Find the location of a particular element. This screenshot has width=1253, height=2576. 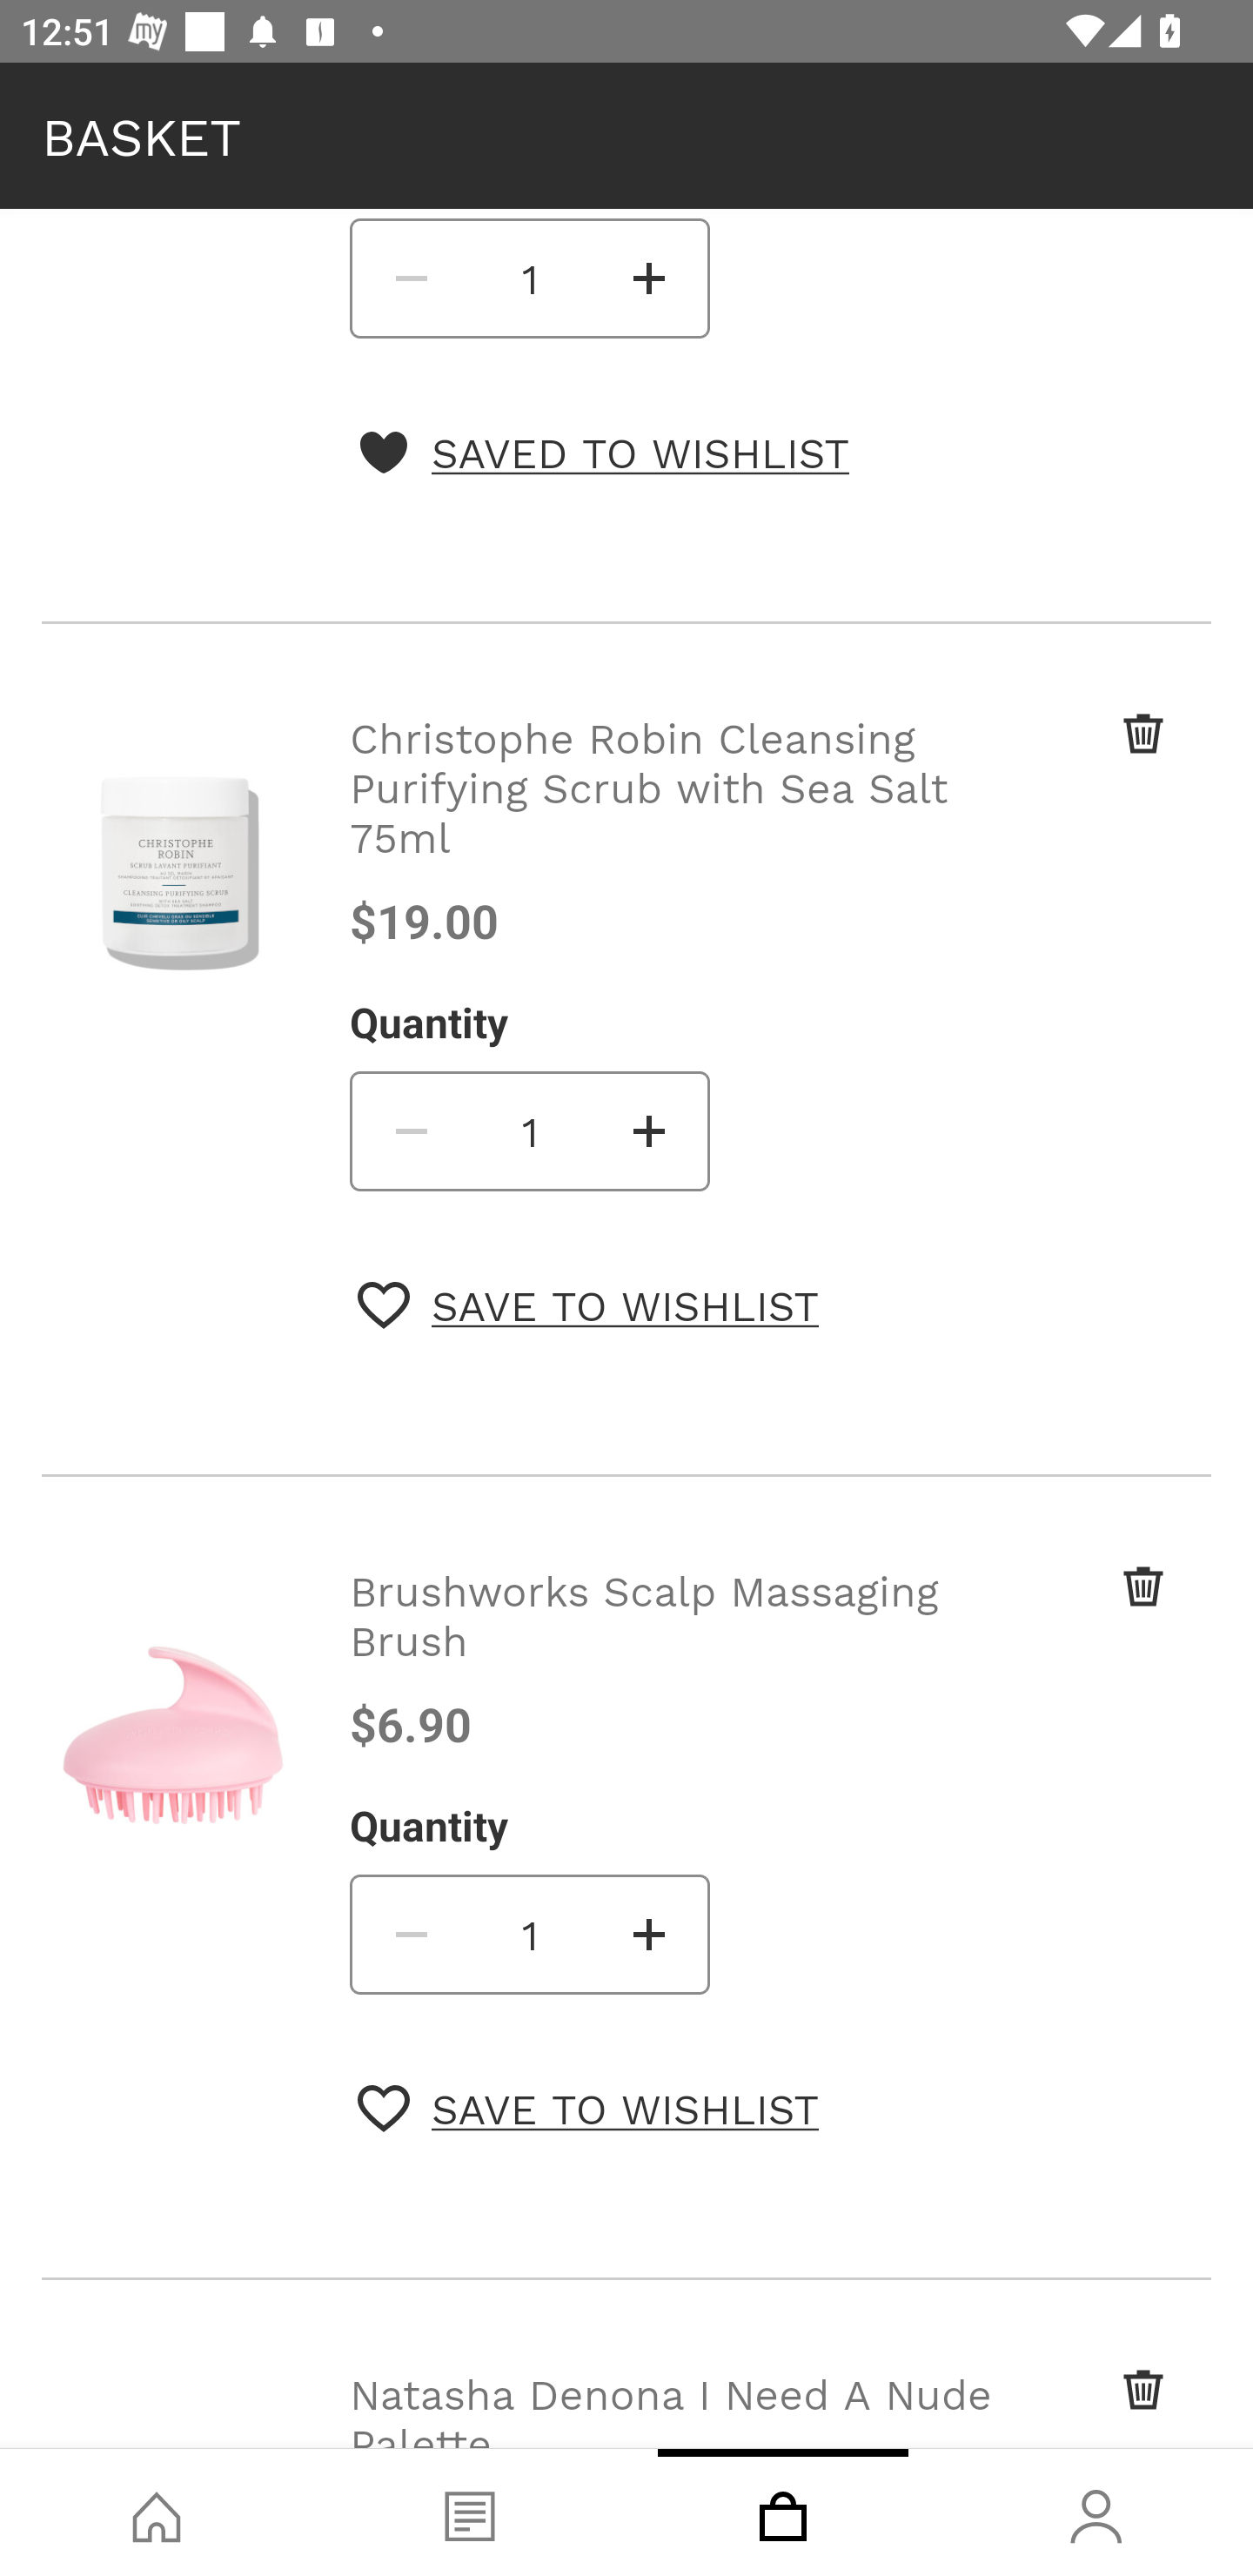

Increase quantity is located at coordinates (650, 1934).